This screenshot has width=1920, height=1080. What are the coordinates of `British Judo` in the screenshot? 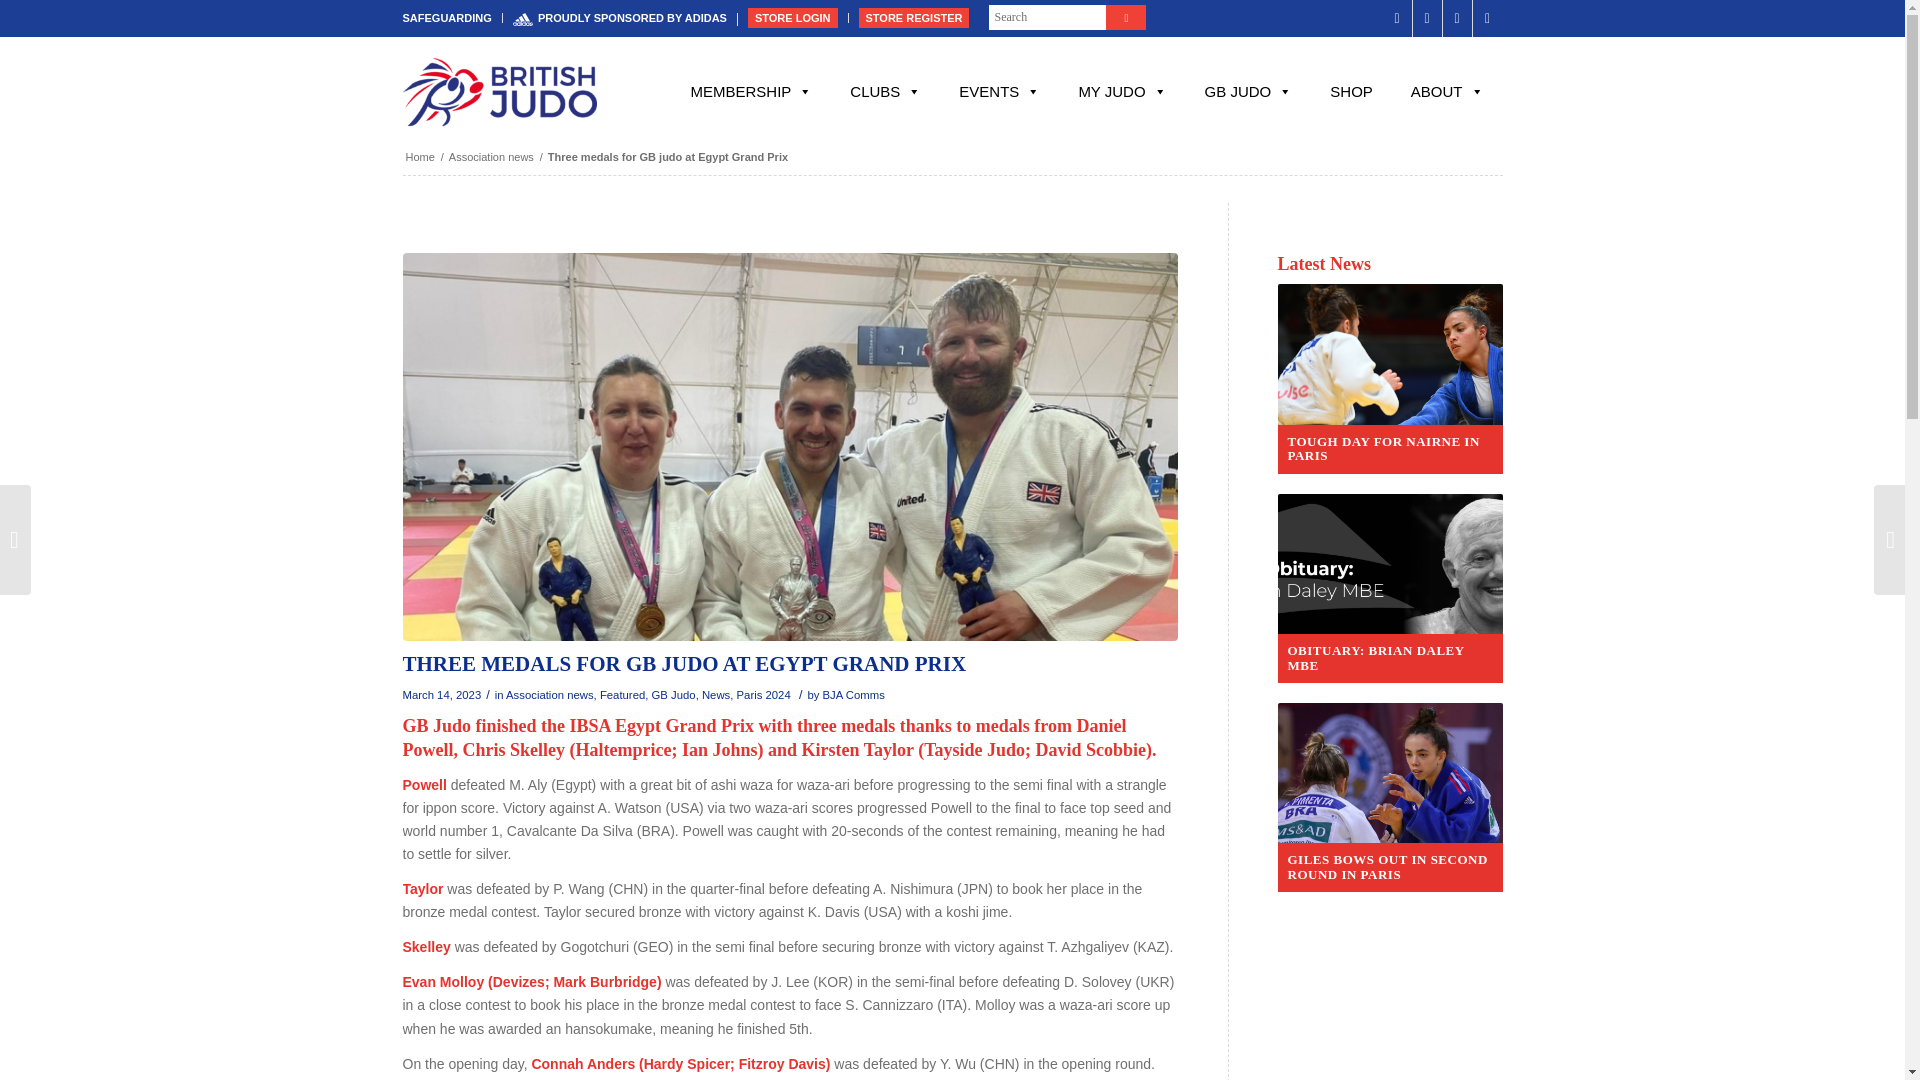 It's located at (419, 158).